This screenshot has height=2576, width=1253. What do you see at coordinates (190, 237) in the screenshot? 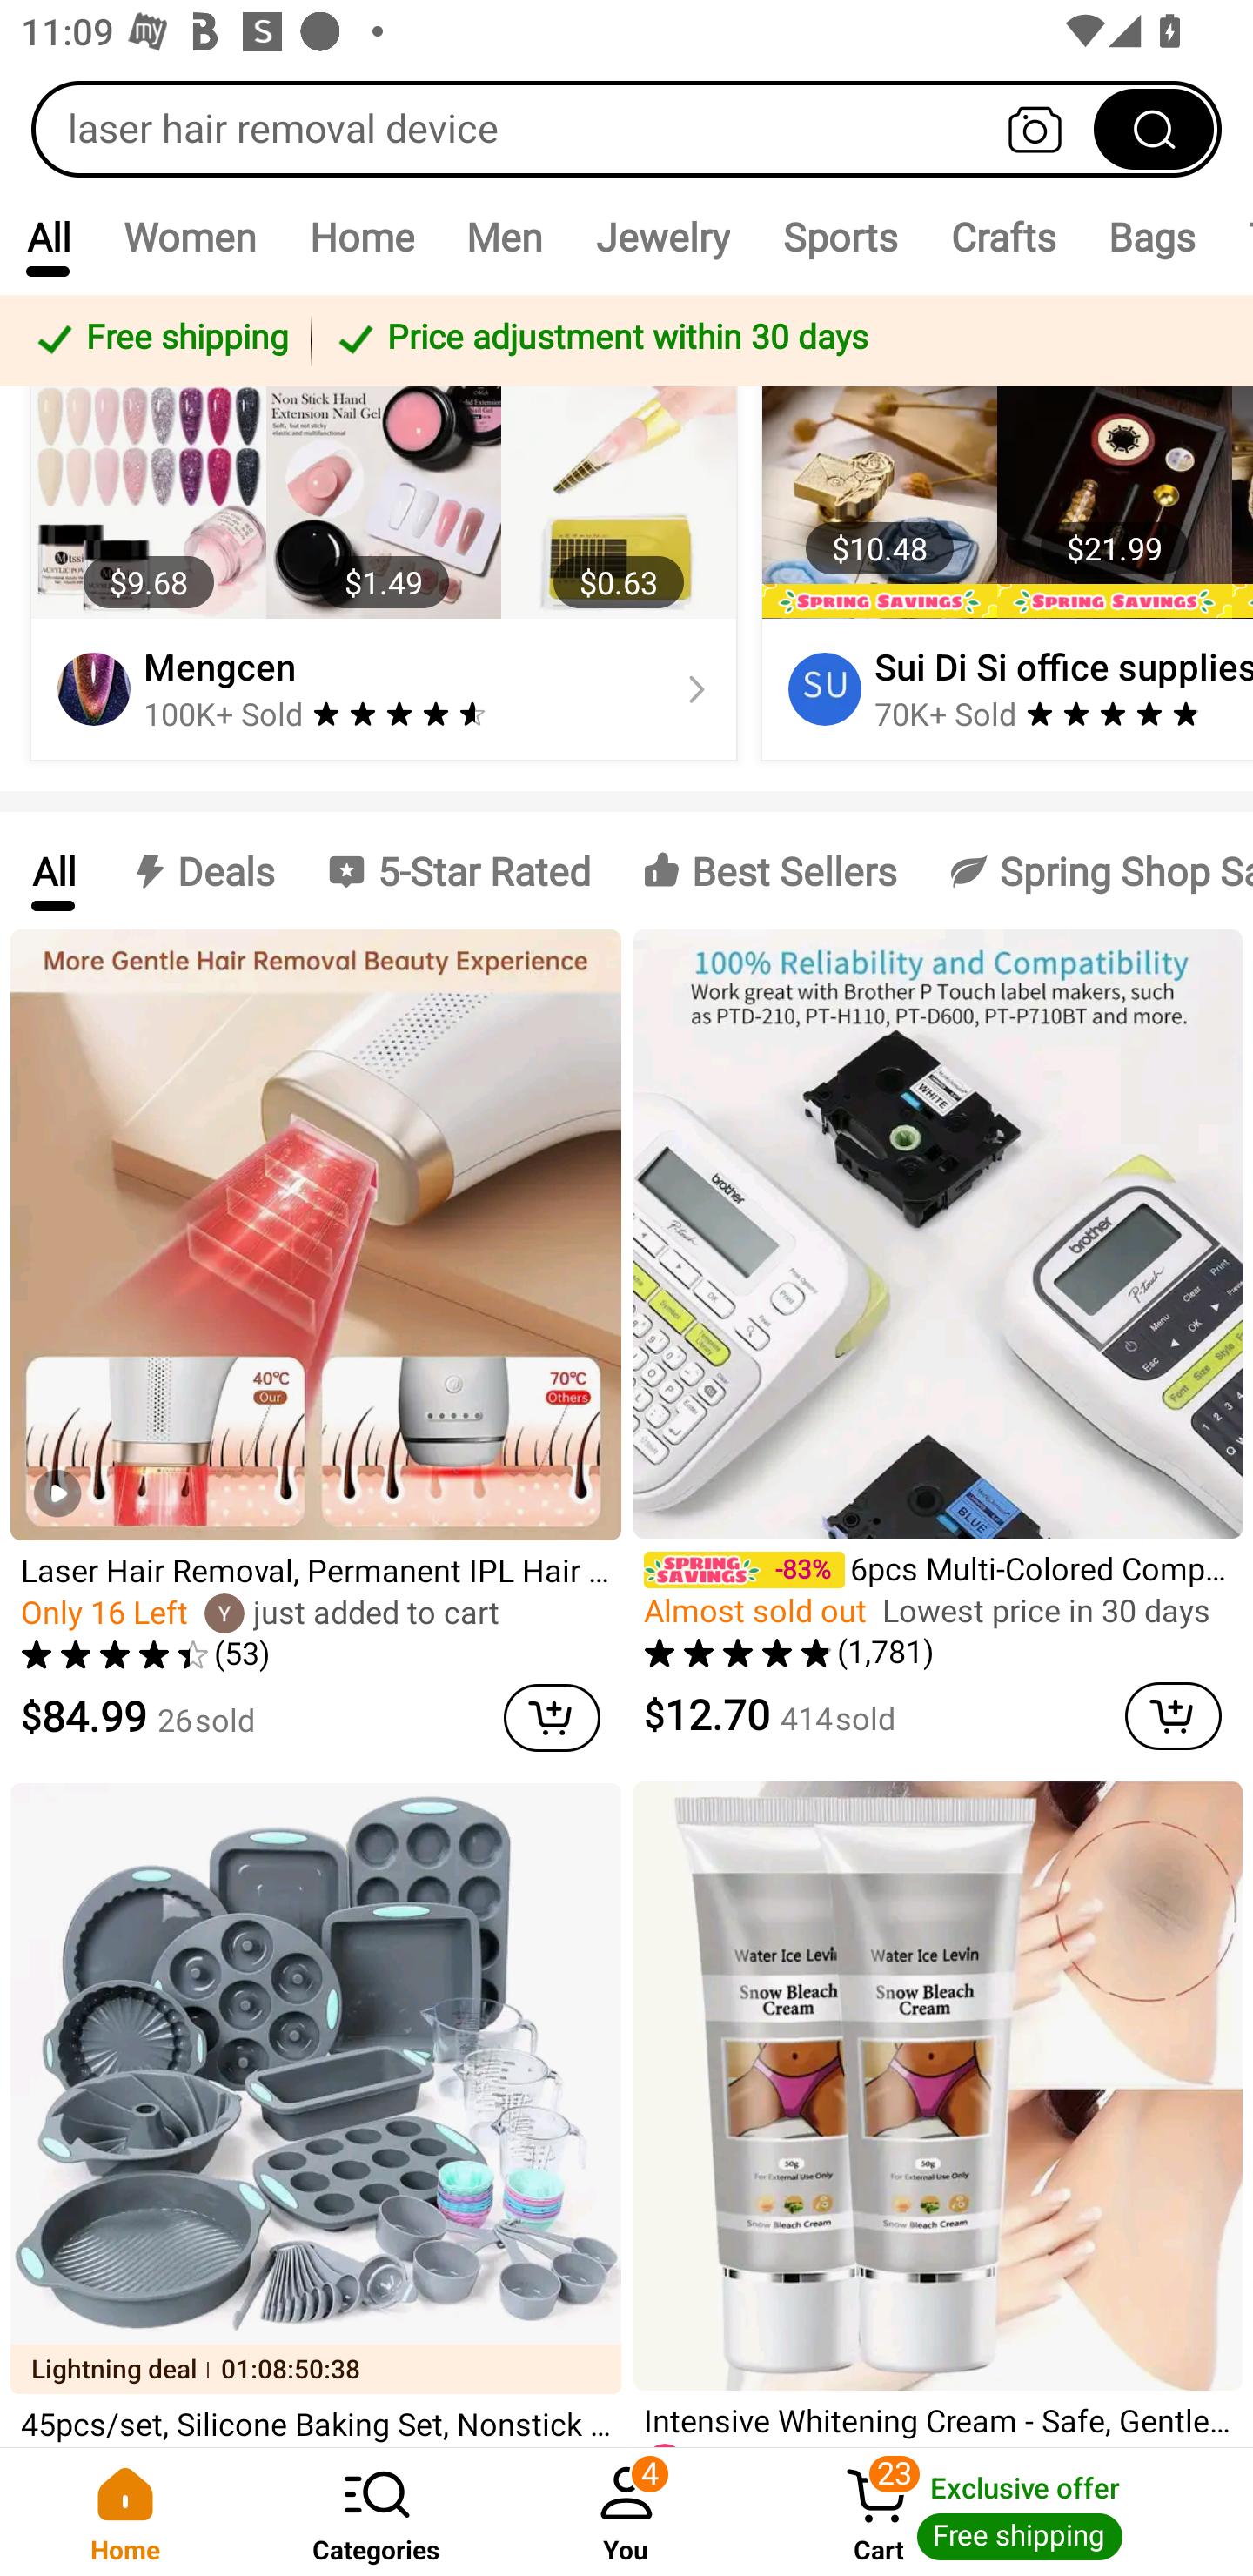
I see `Women` at bounding box center [190, 237].